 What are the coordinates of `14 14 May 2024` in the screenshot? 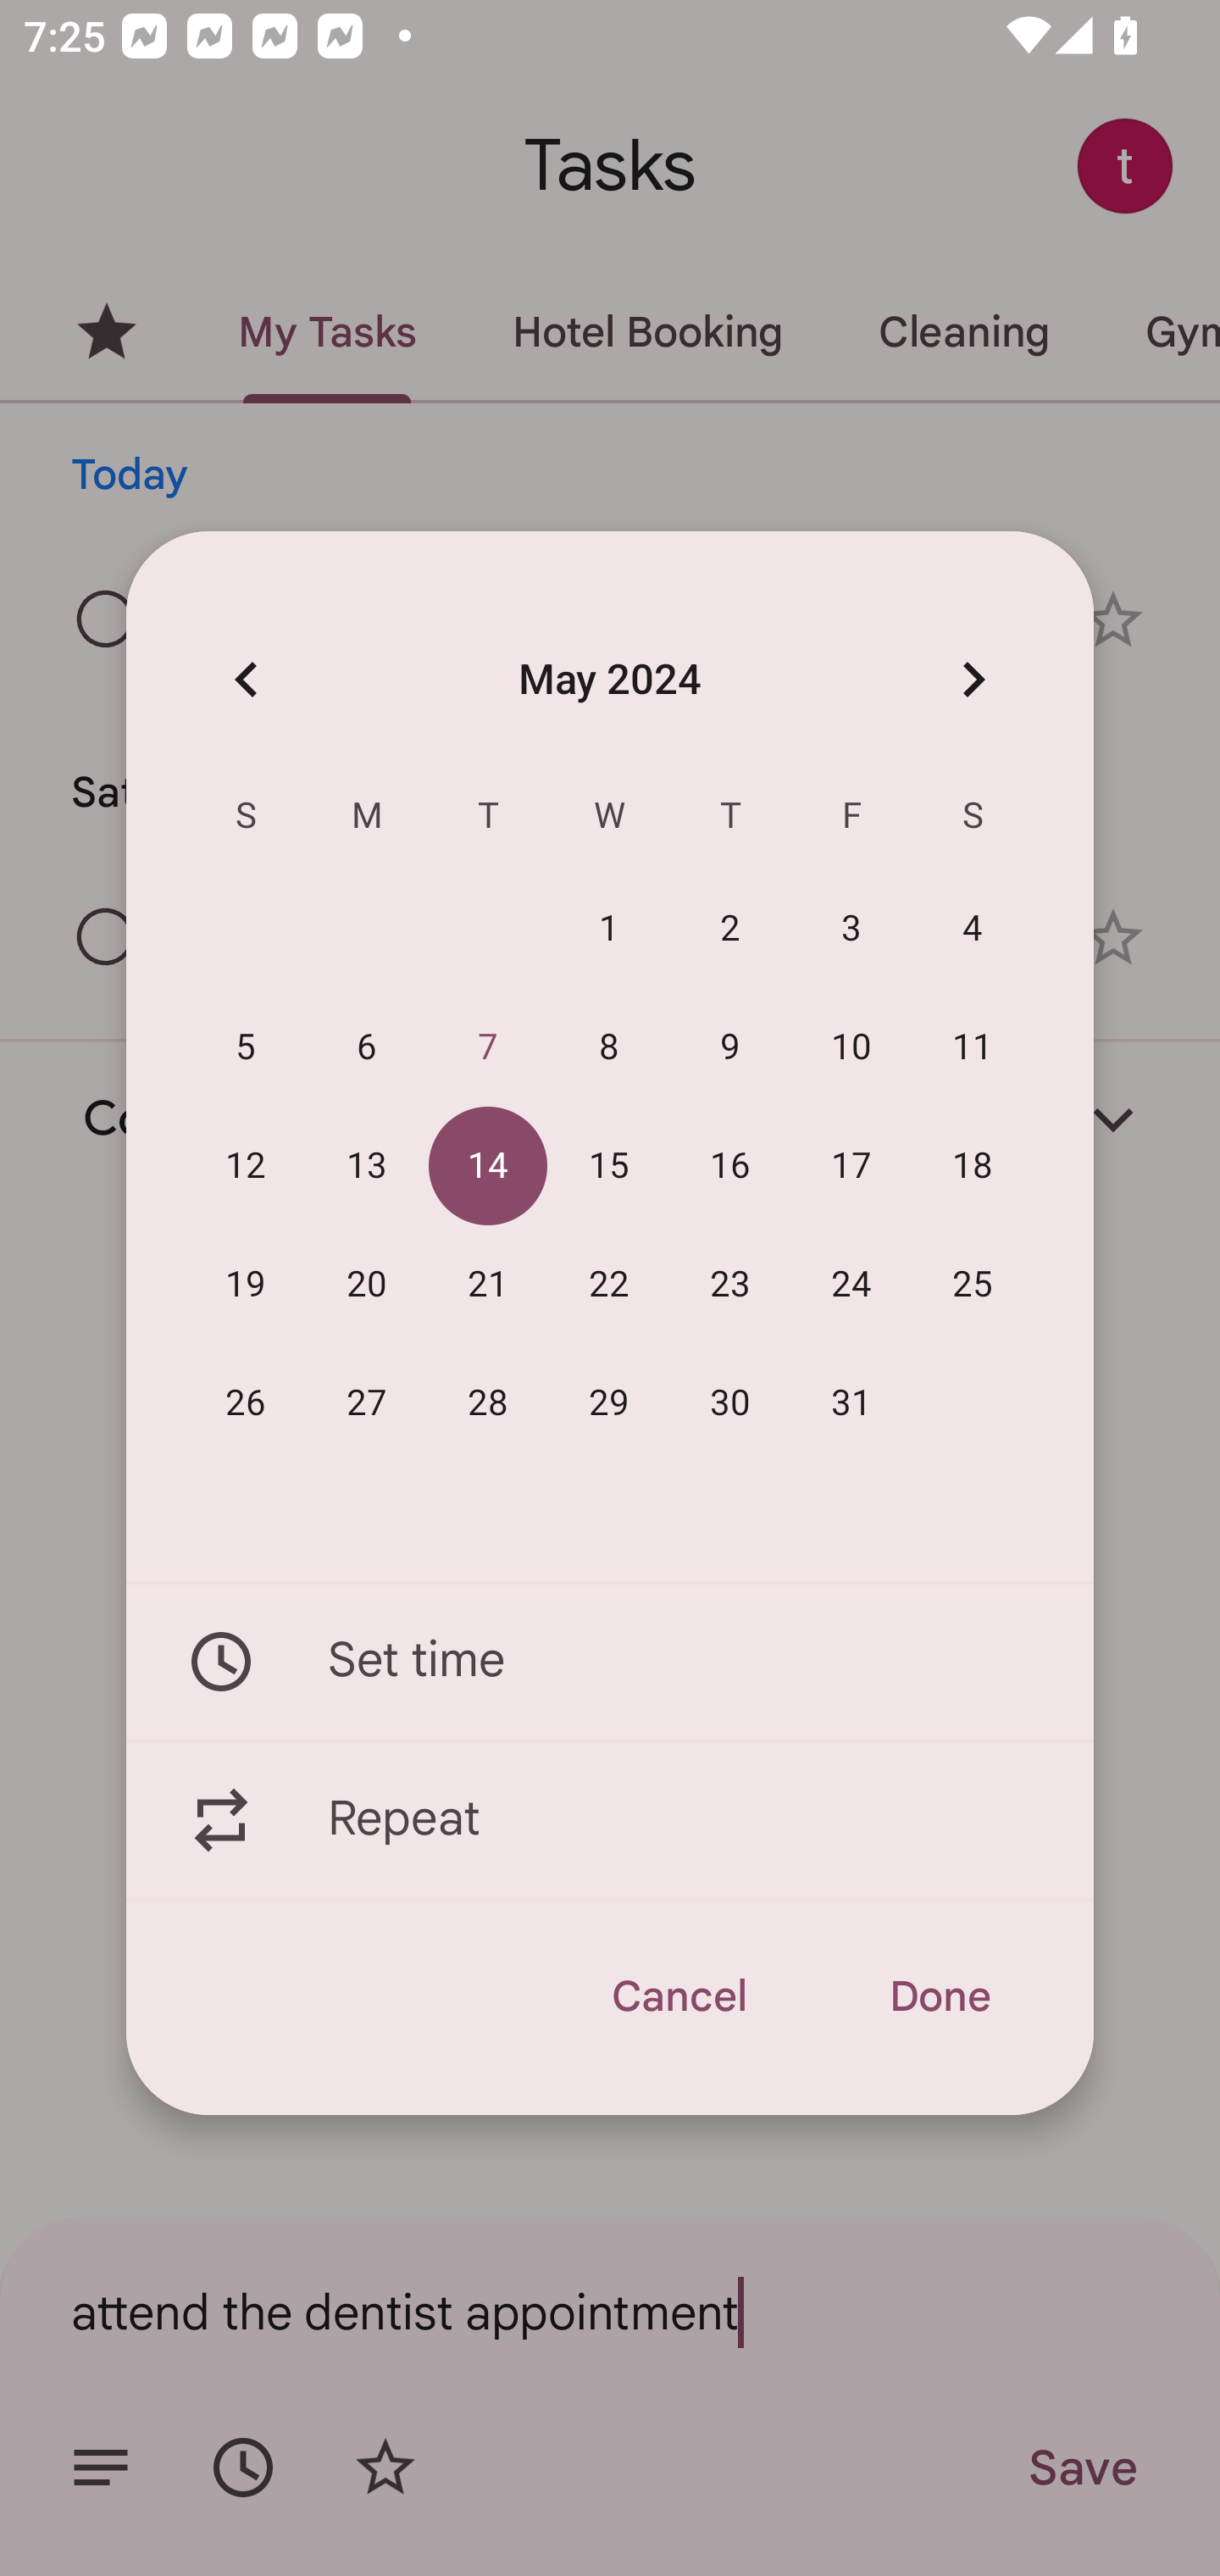 It's located at (488, 1167).